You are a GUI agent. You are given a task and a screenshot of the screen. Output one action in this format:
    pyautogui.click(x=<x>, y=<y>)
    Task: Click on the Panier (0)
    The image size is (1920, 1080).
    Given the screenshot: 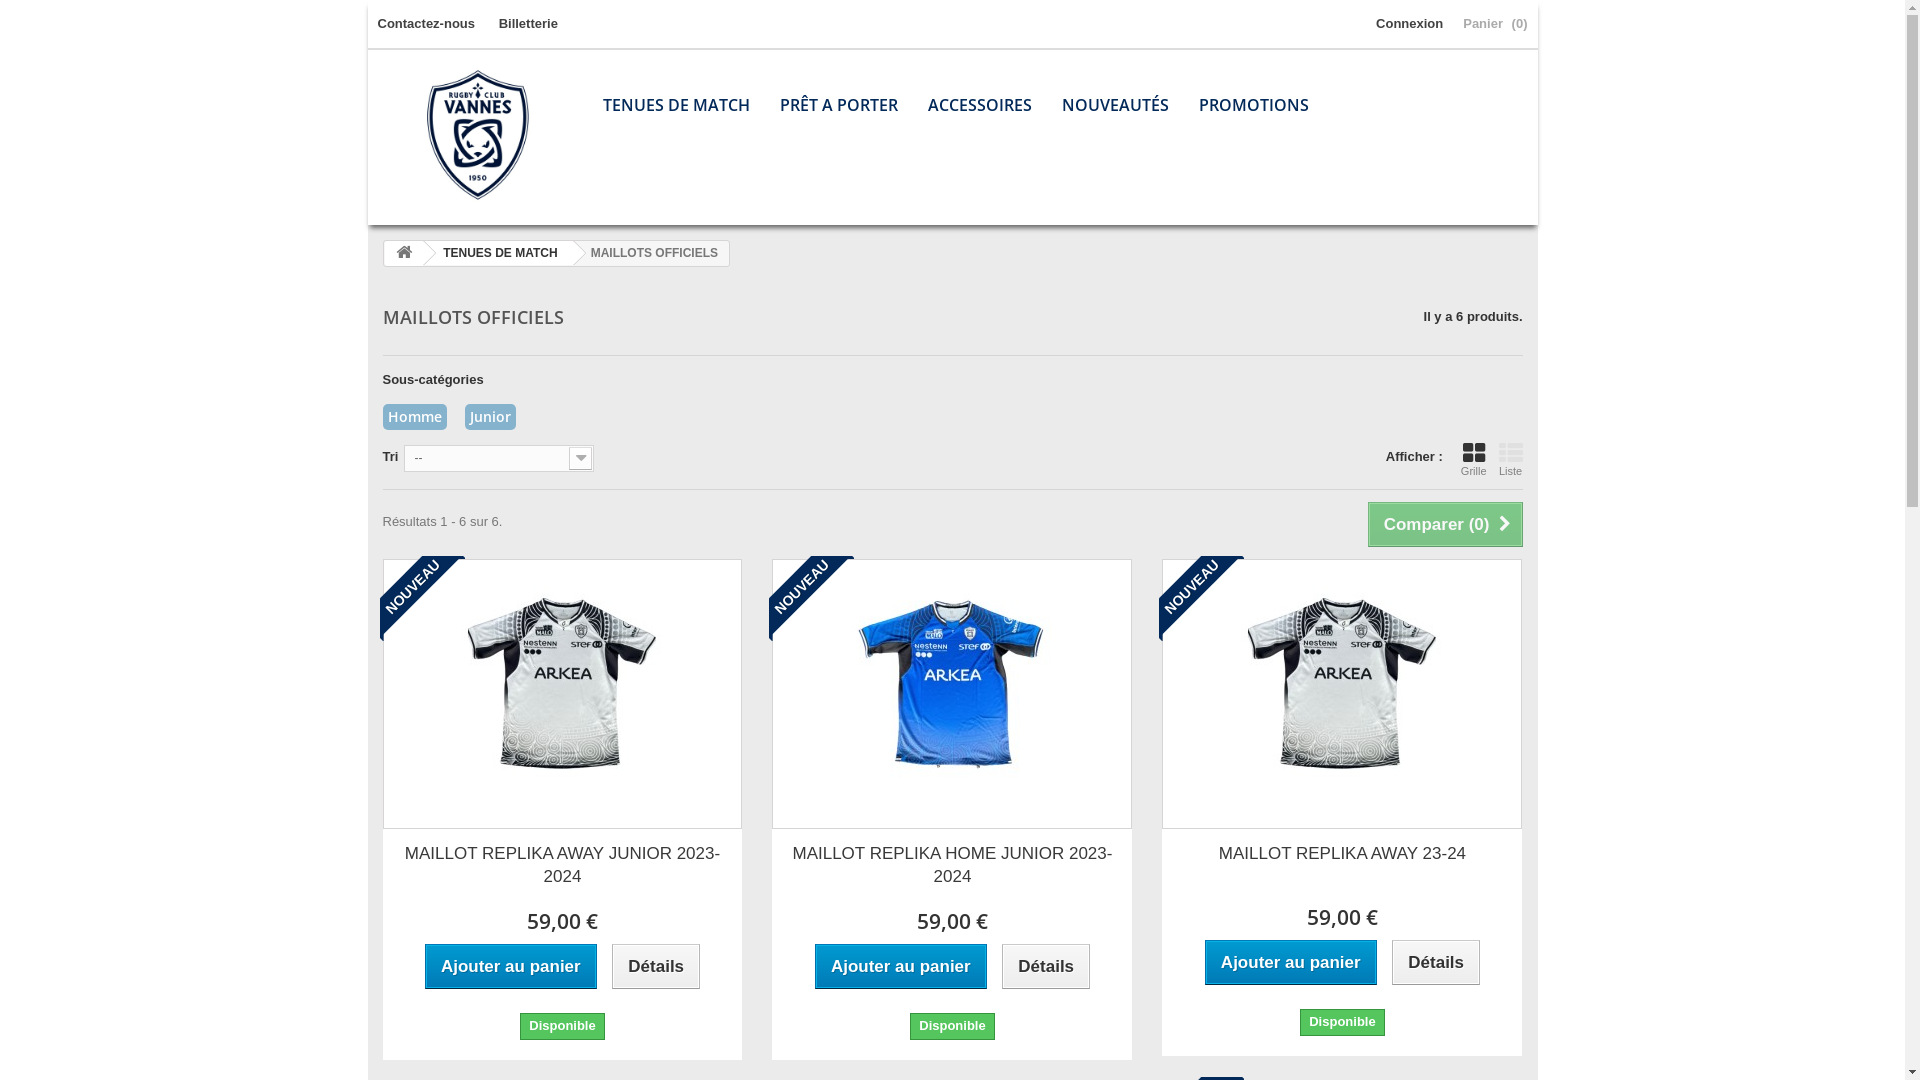 What is the action you would take?
    pyautogui.click(x=1495, y=24)
    